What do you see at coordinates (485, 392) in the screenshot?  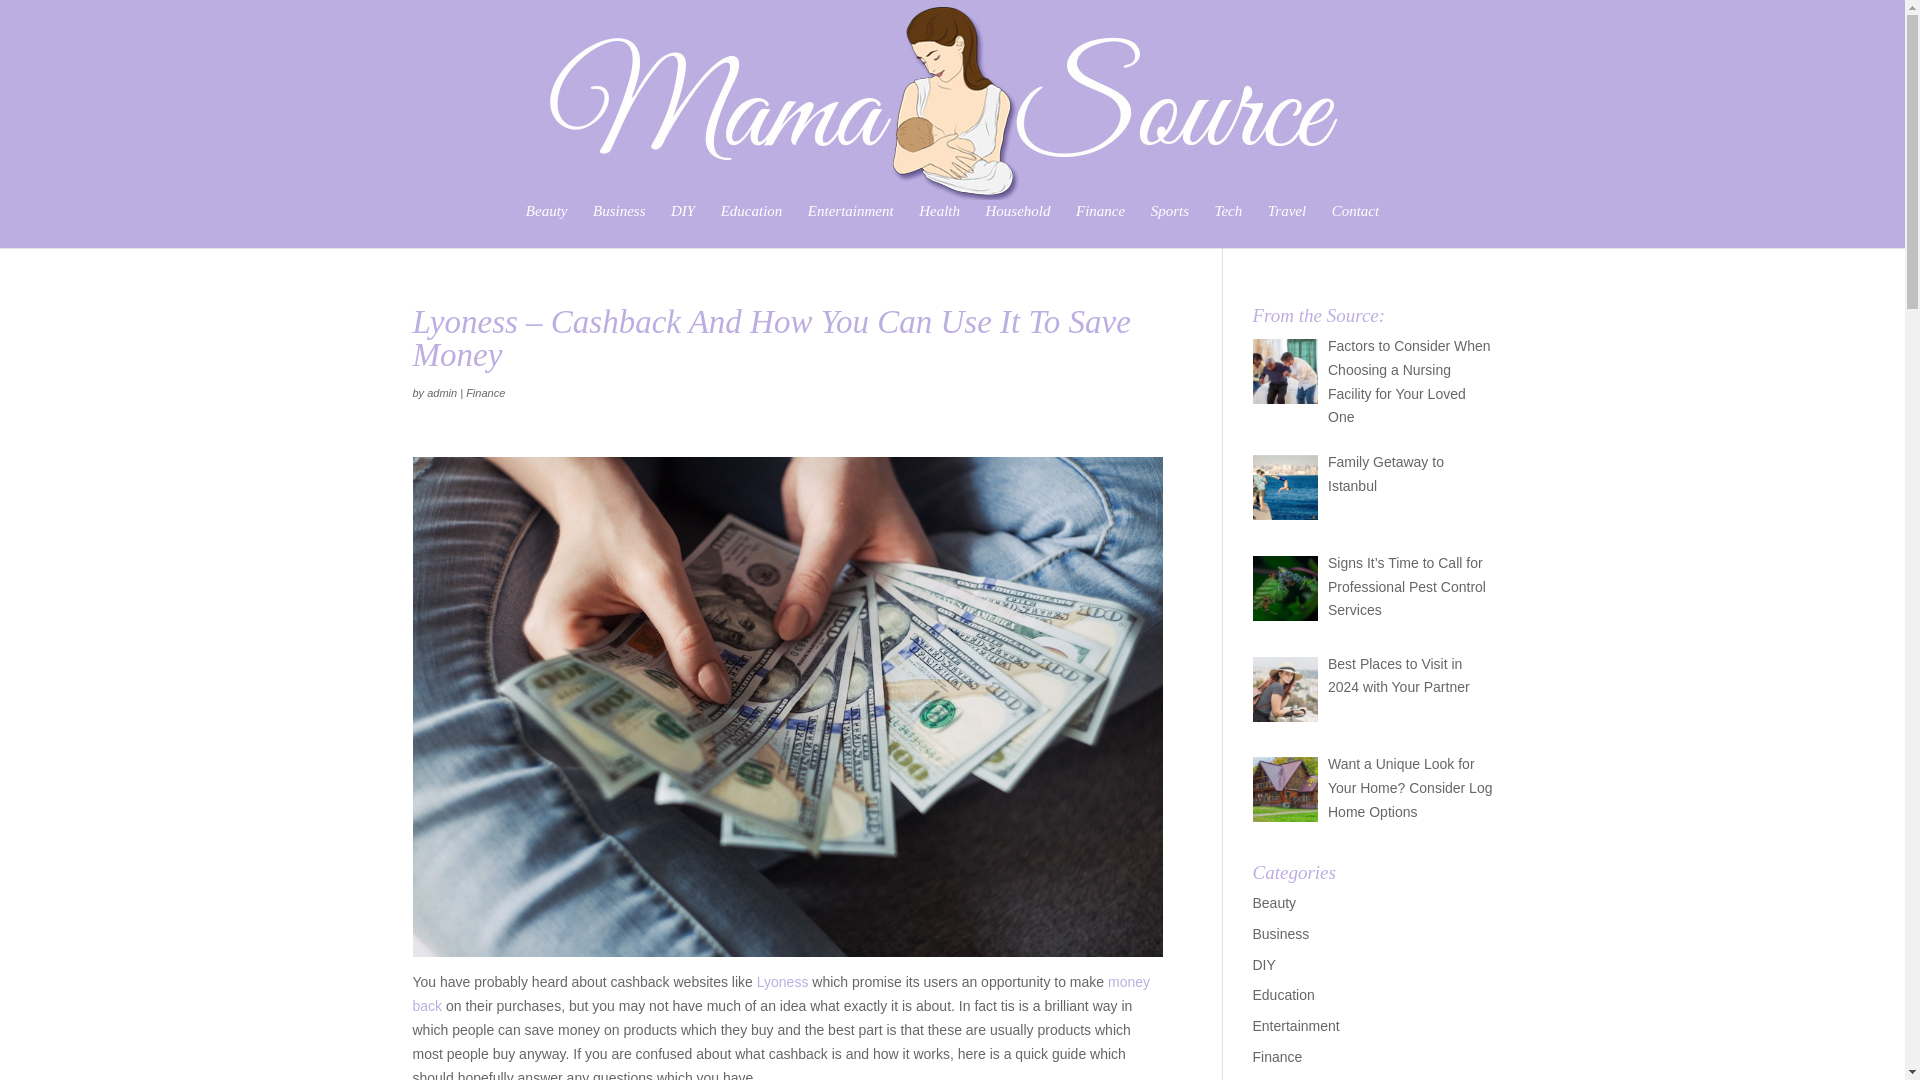 I see `Finance` at bounding box center [485, 392].